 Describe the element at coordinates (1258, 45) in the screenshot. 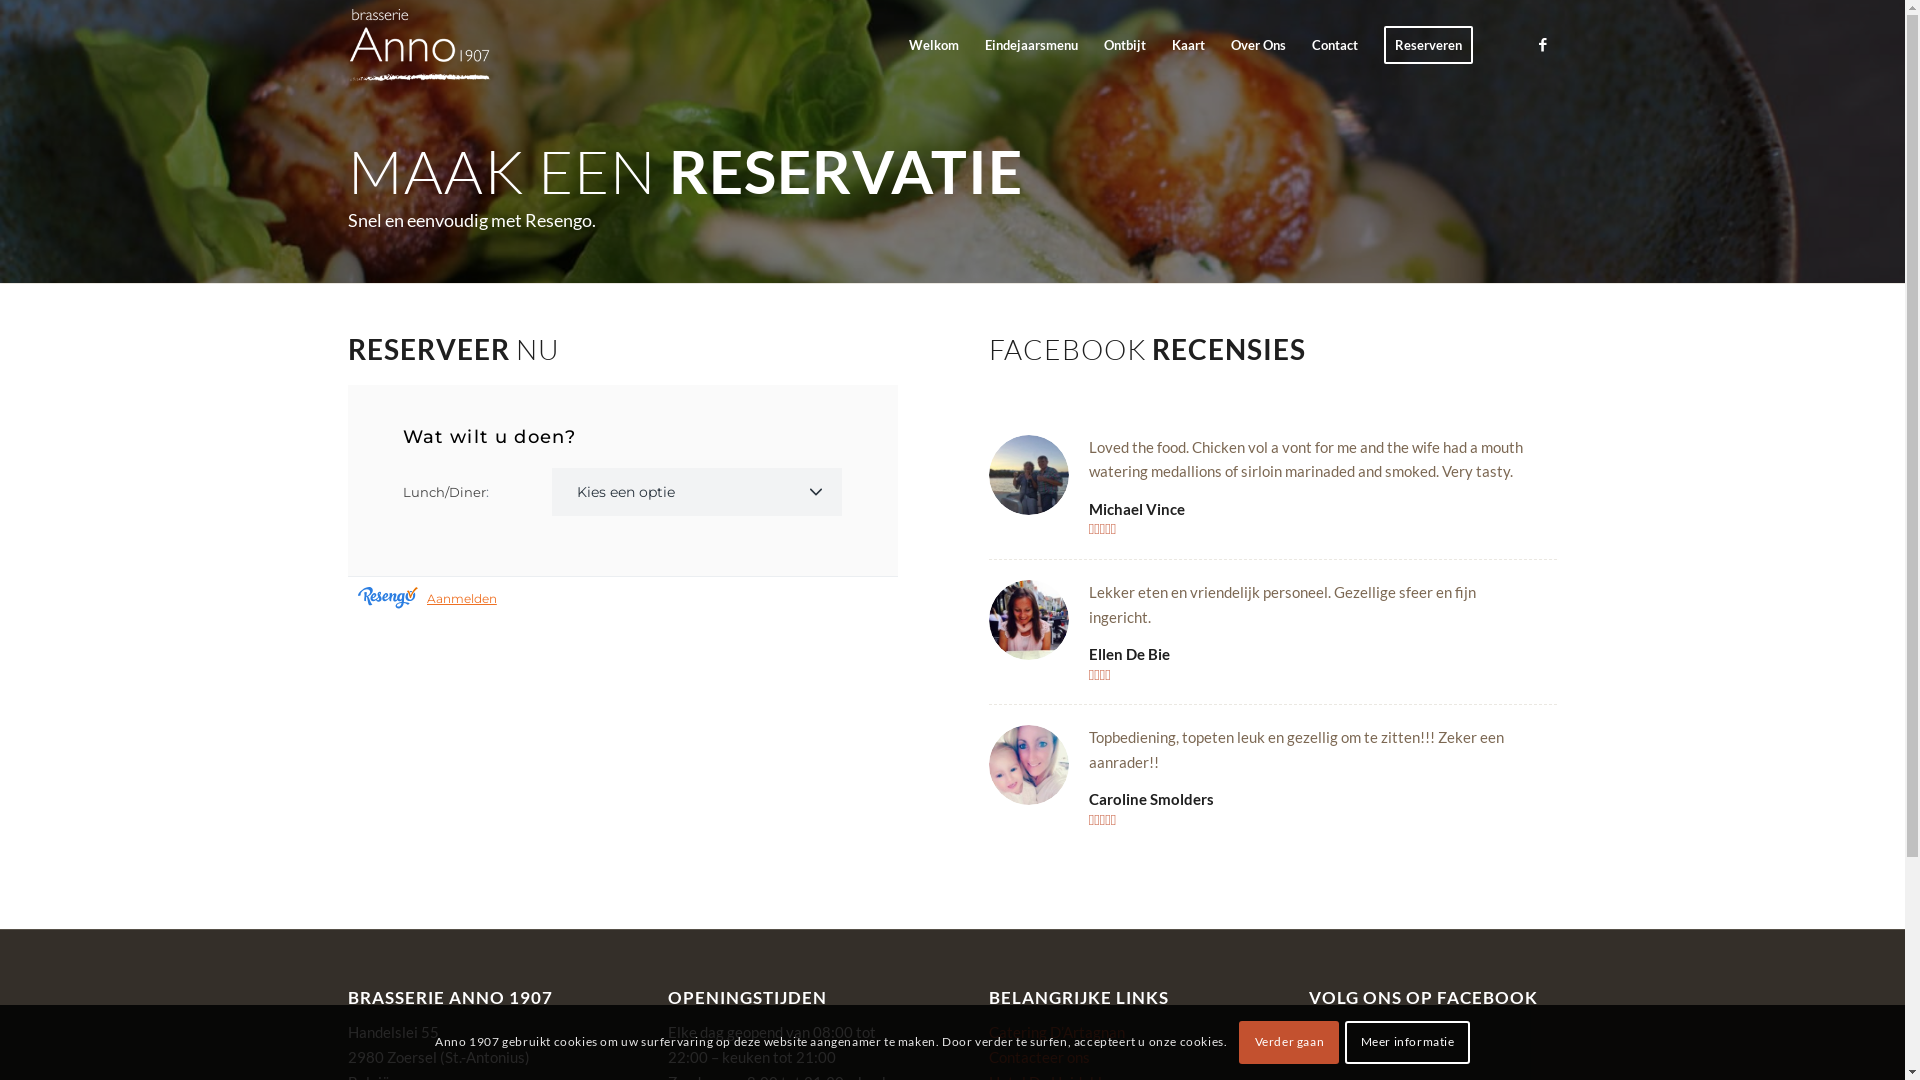

I see `Over Ons` at that location.